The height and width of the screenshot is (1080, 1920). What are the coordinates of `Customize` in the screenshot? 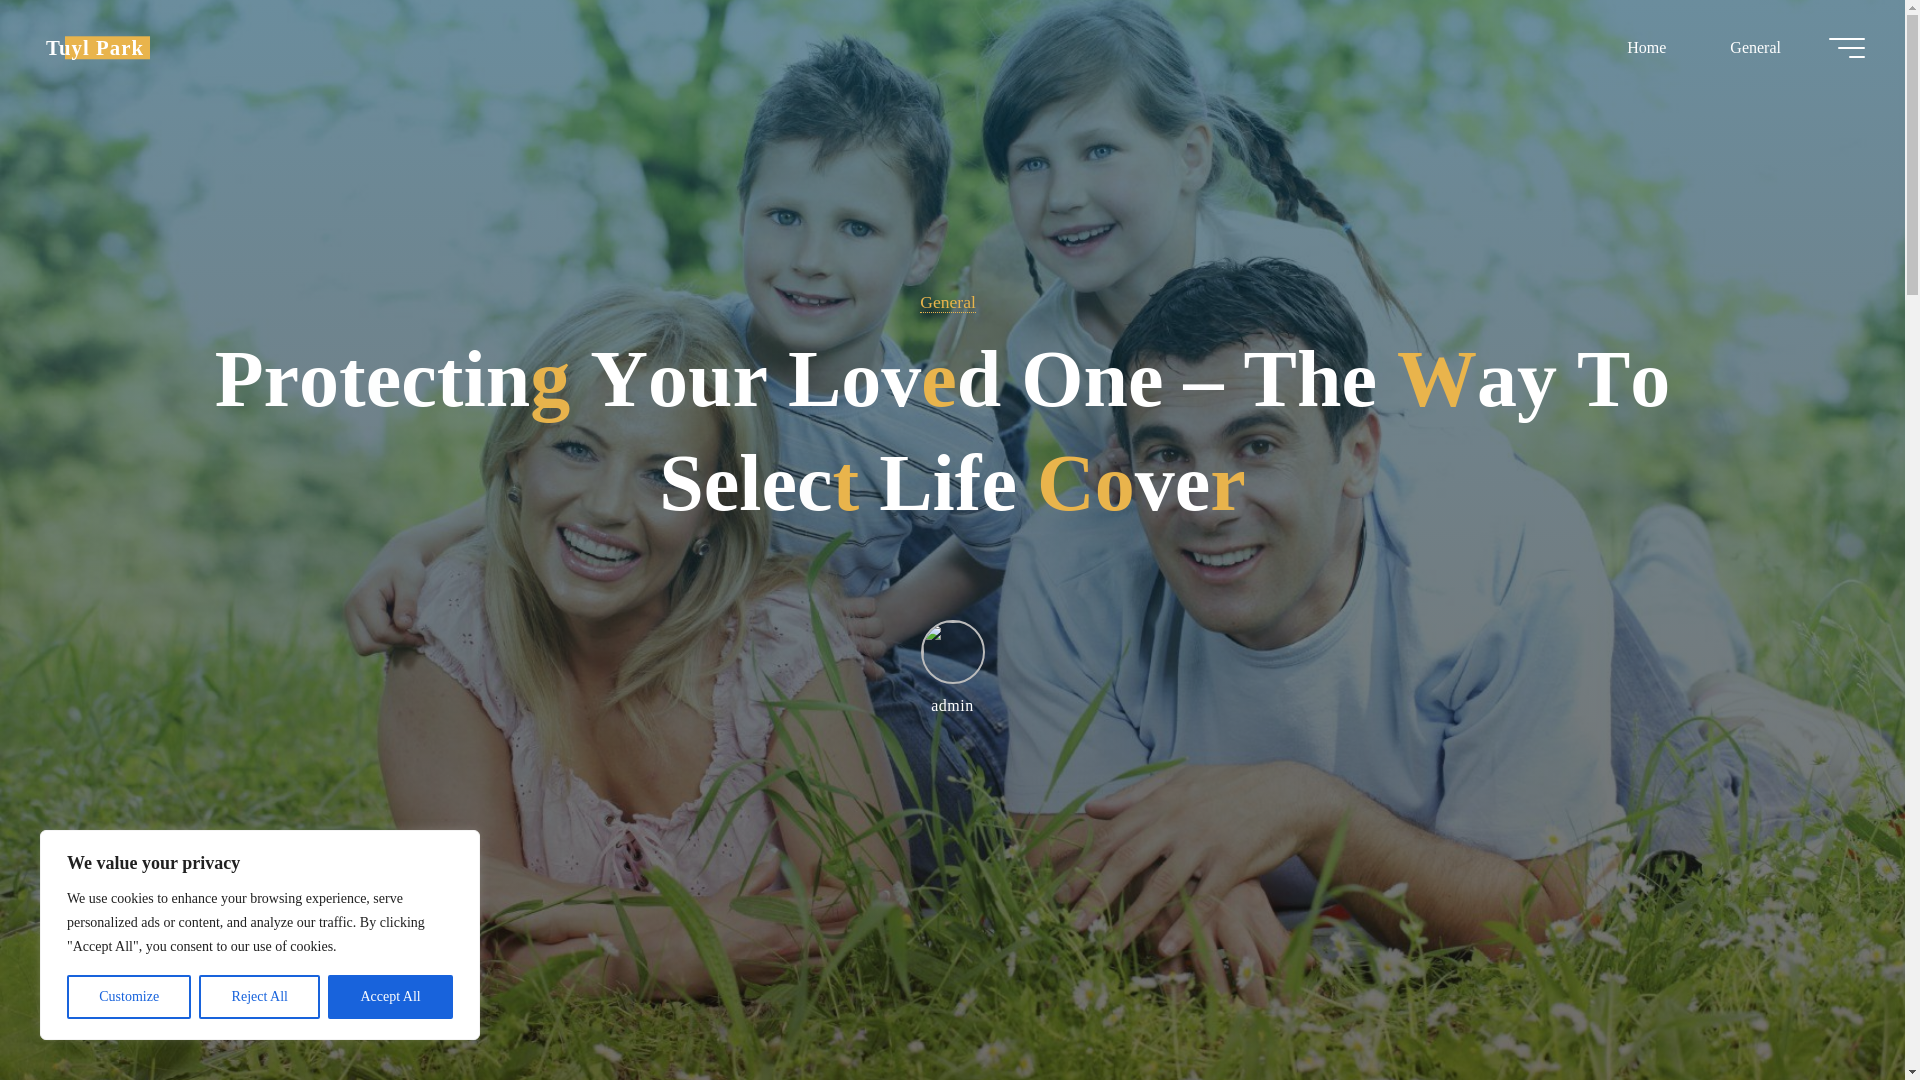 It's located at (128, 997).